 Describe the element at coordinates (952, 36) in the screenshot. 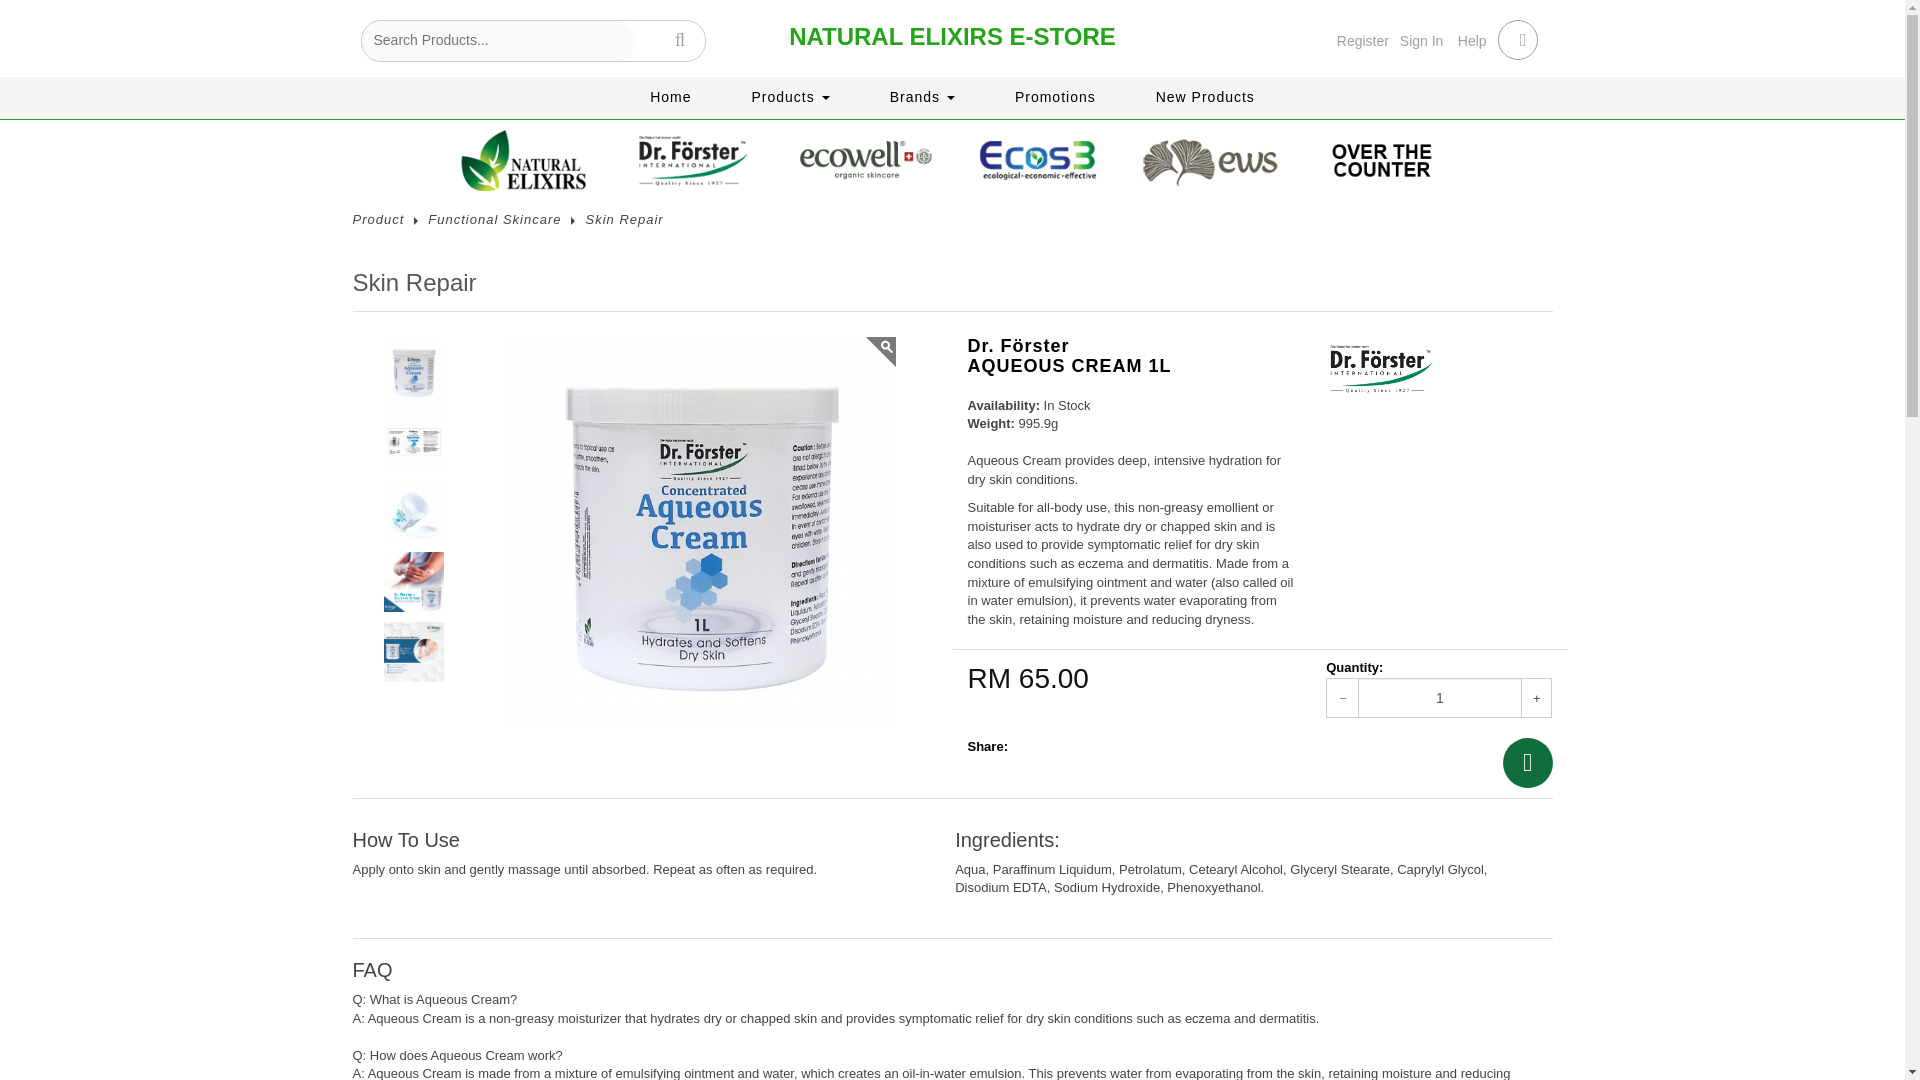

I see `NATURAL ELIXIRS E-STORE` at that location.